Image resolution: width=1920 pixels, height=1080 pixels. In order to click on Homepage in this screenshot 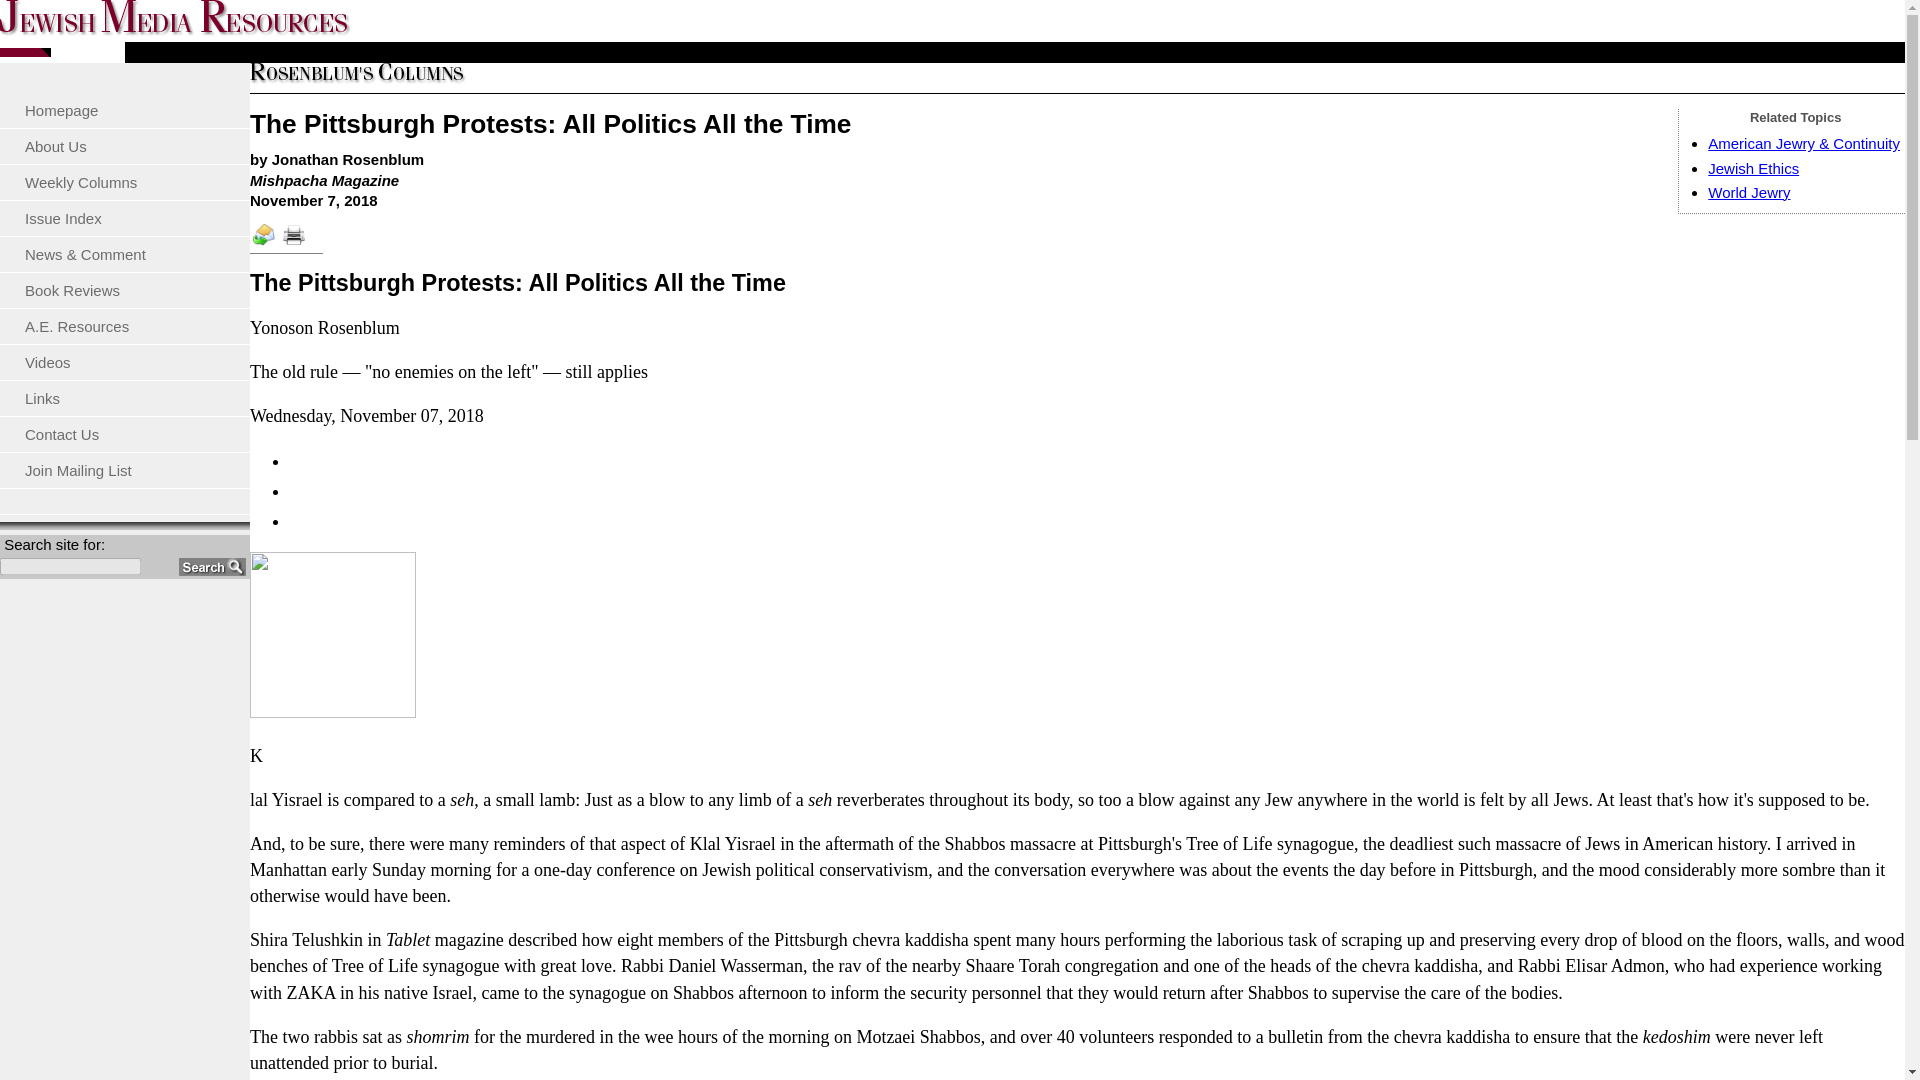, I will do `click(124, 110)`.